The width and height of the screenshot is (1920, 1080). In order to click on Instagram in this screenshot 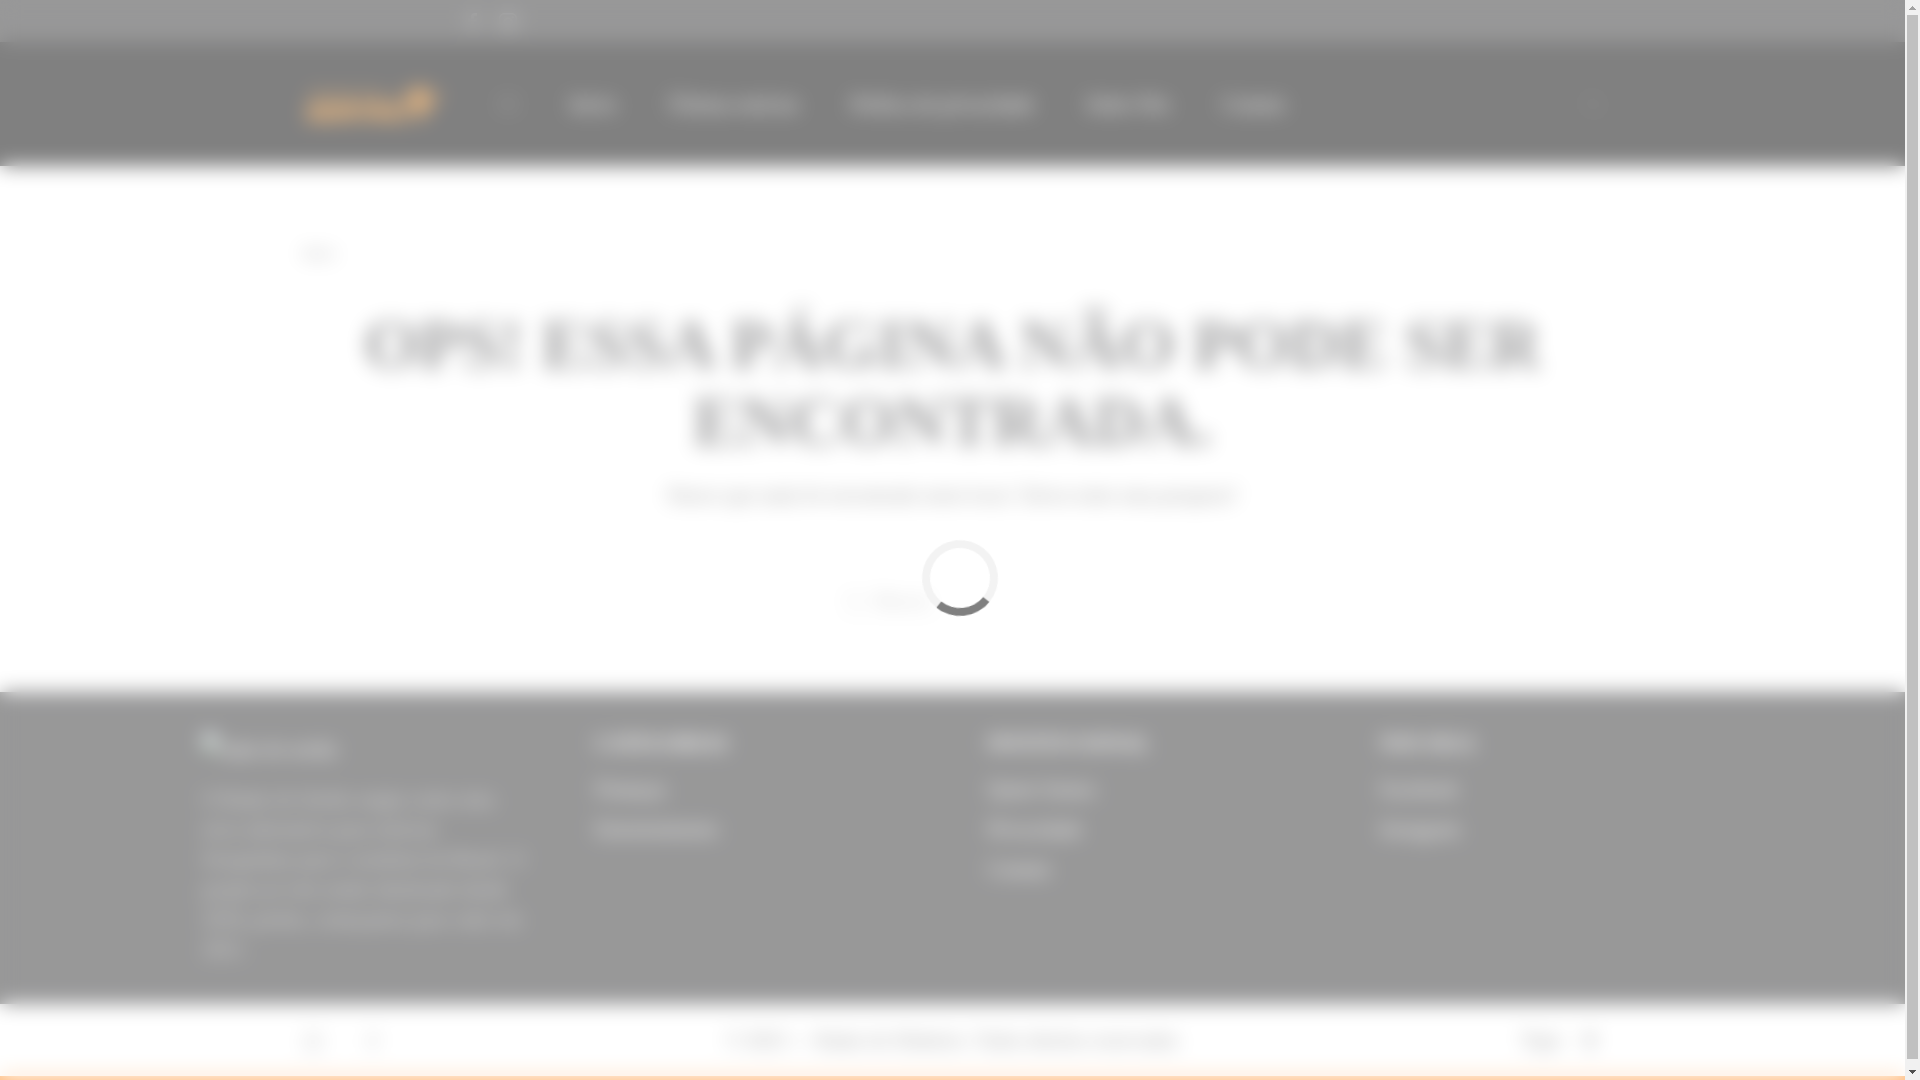, I will do `click(1542, 828)`.